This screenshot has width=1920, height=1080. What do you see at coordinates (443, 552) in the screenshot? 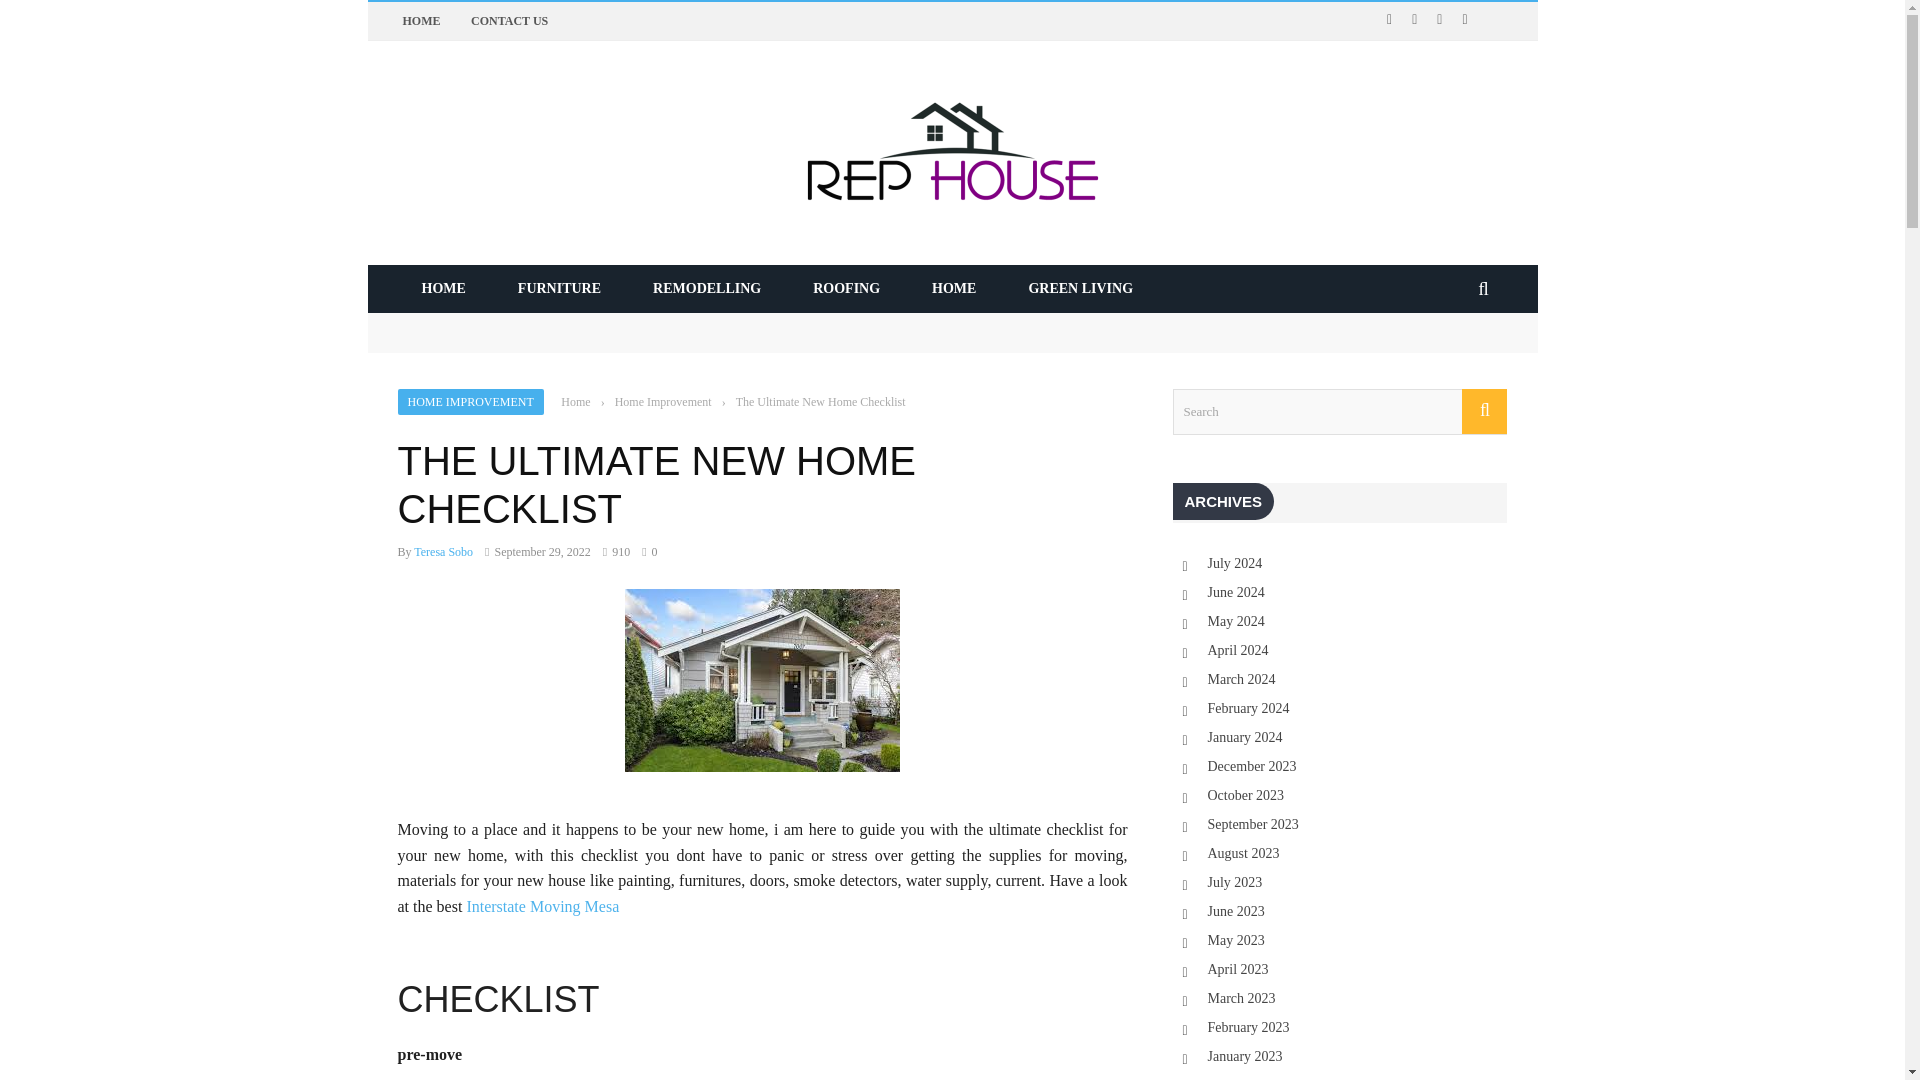
I see `Teresa Sobo` at bounding box center [443, 552].